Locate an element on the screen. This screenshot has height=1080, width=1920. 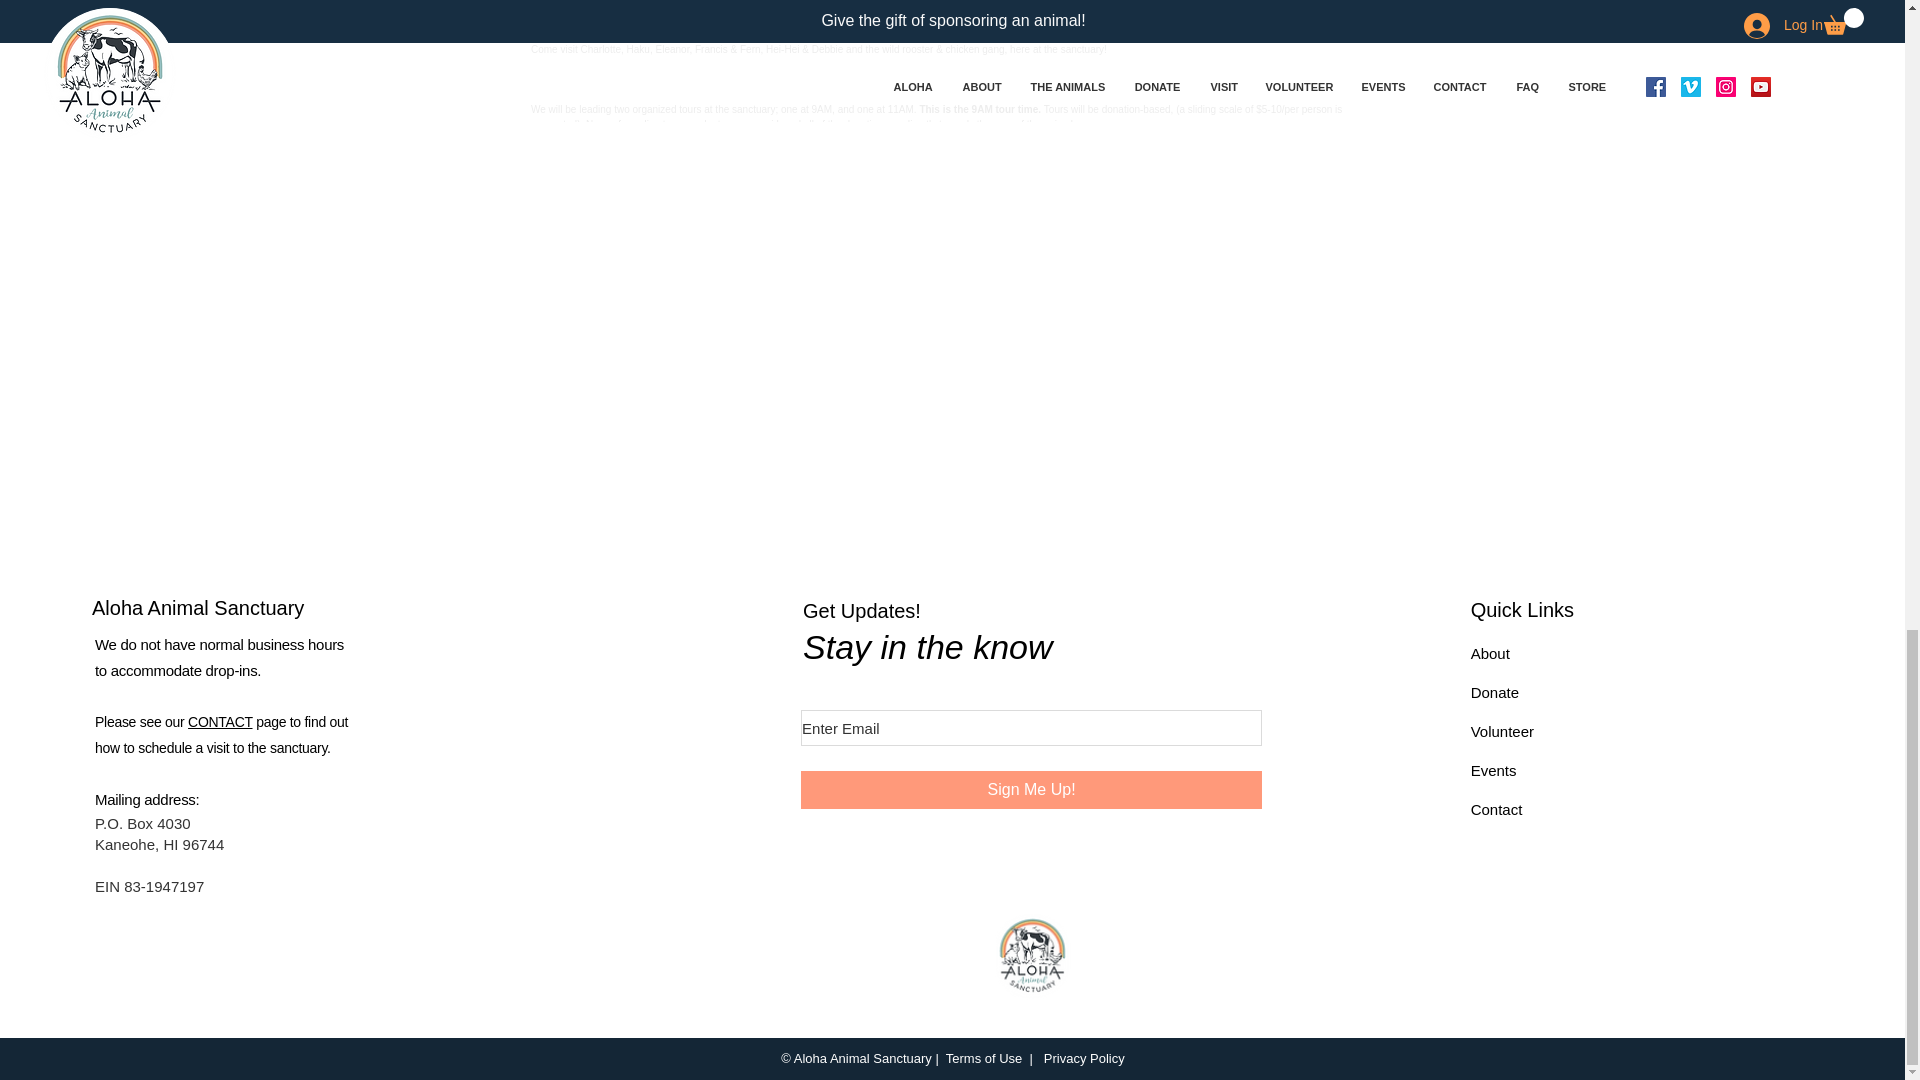
CONTACT is located at coordinates (220, 722).